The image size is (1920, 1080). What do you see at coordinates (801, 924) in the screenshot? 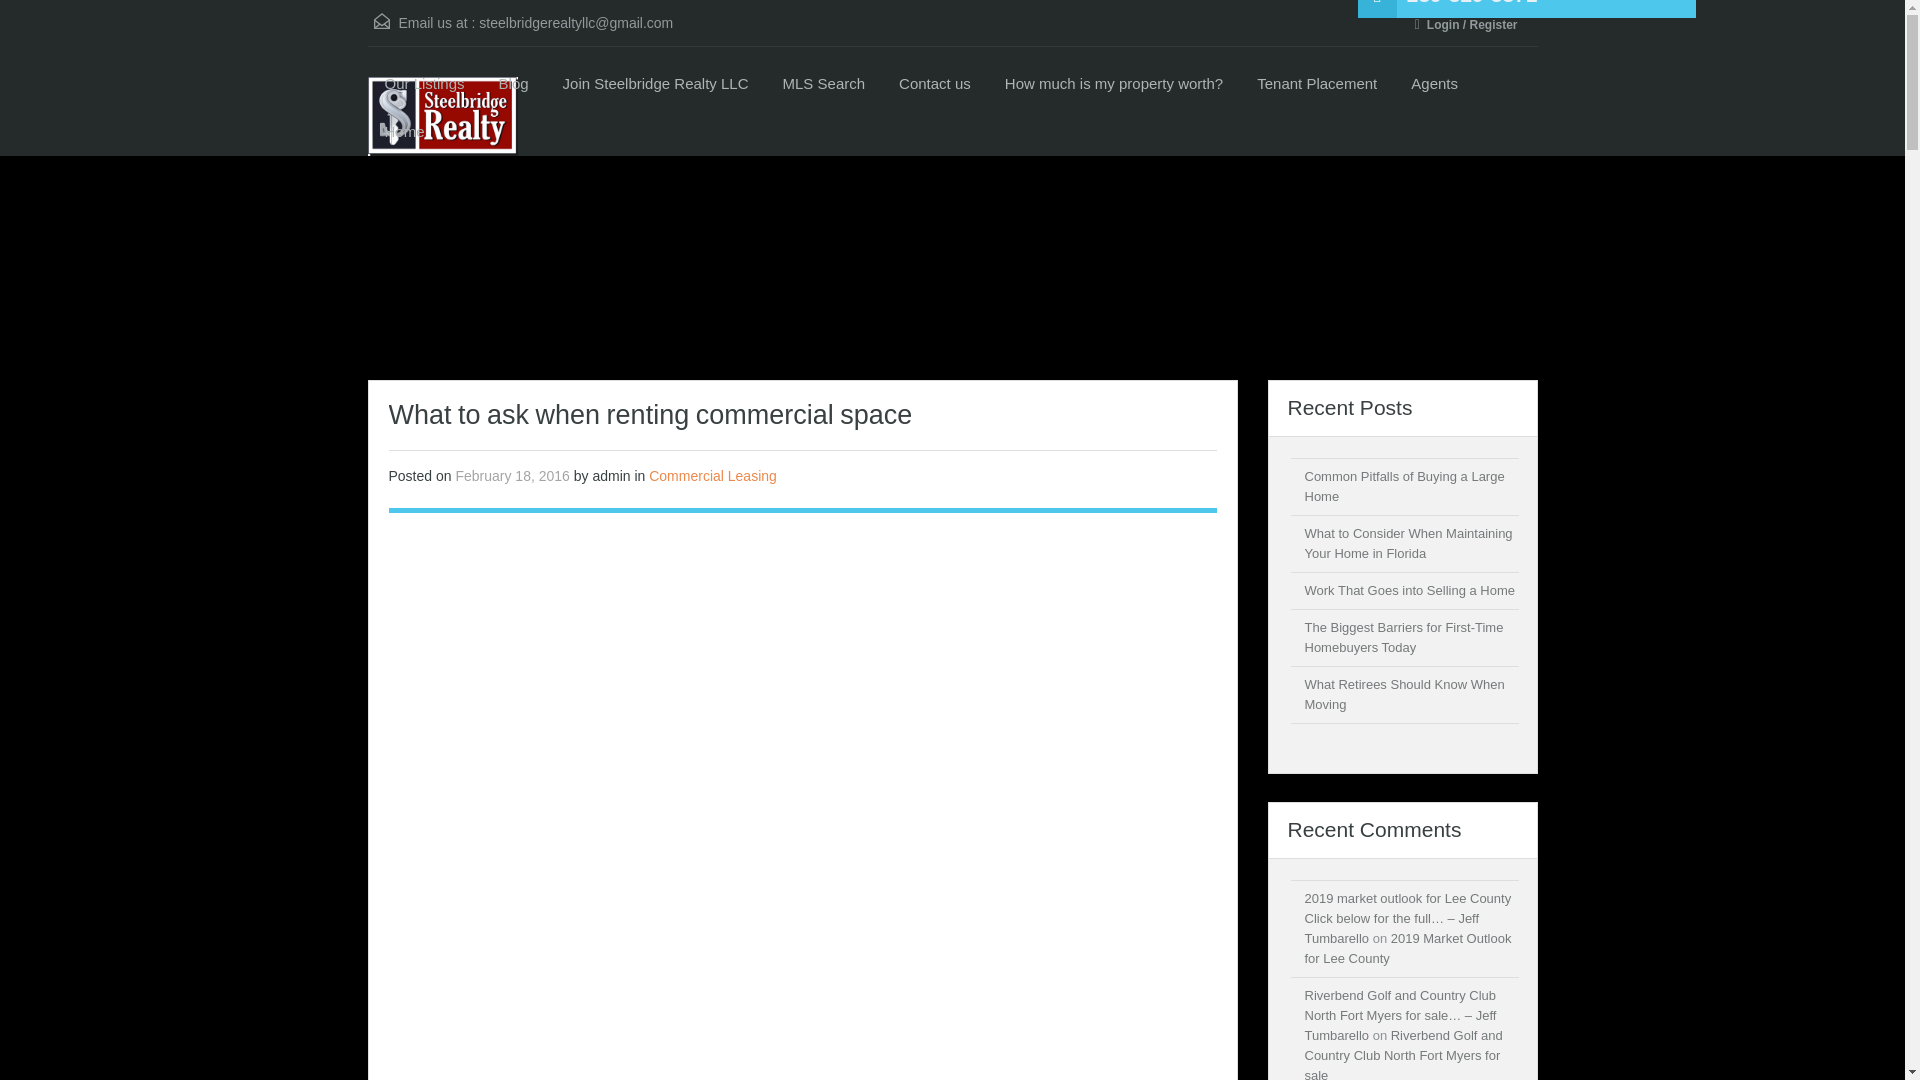
I see `What to ask when renting commercial space` at bounding box center [801, 924].